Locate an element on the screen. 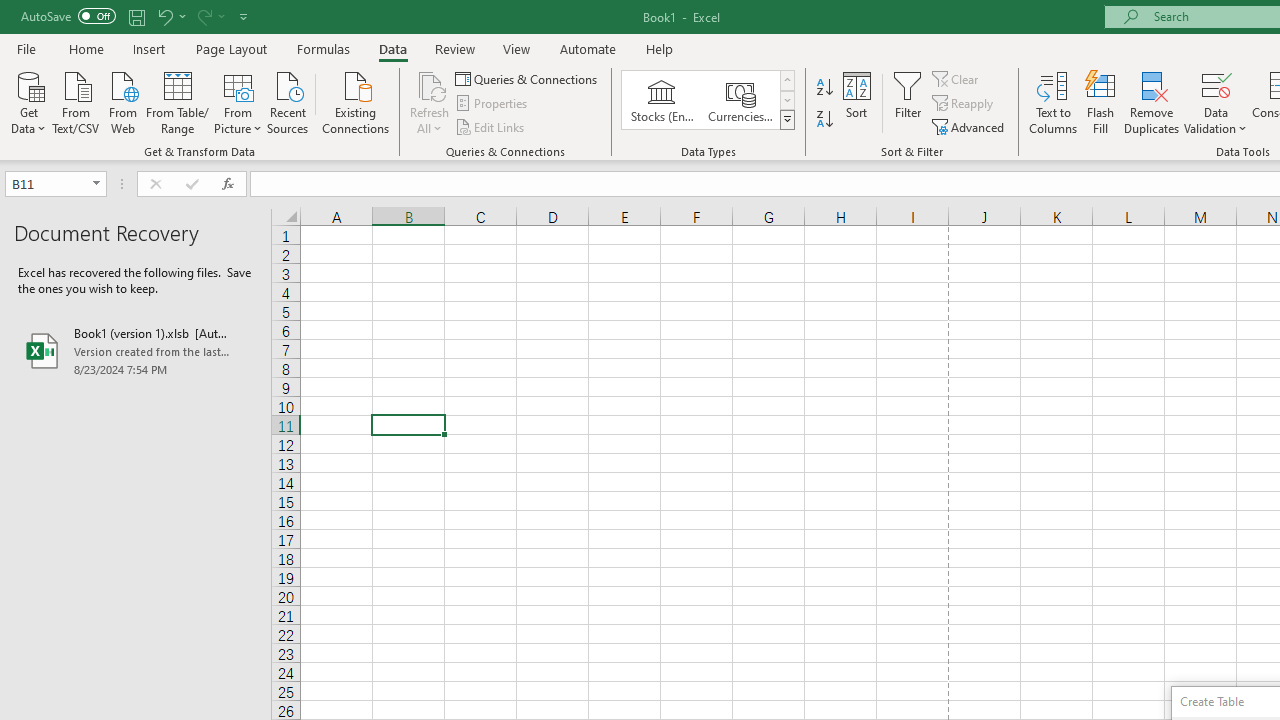 This screenshot has height=720, width=1280. From Picture is located at coordinates (238, 101).